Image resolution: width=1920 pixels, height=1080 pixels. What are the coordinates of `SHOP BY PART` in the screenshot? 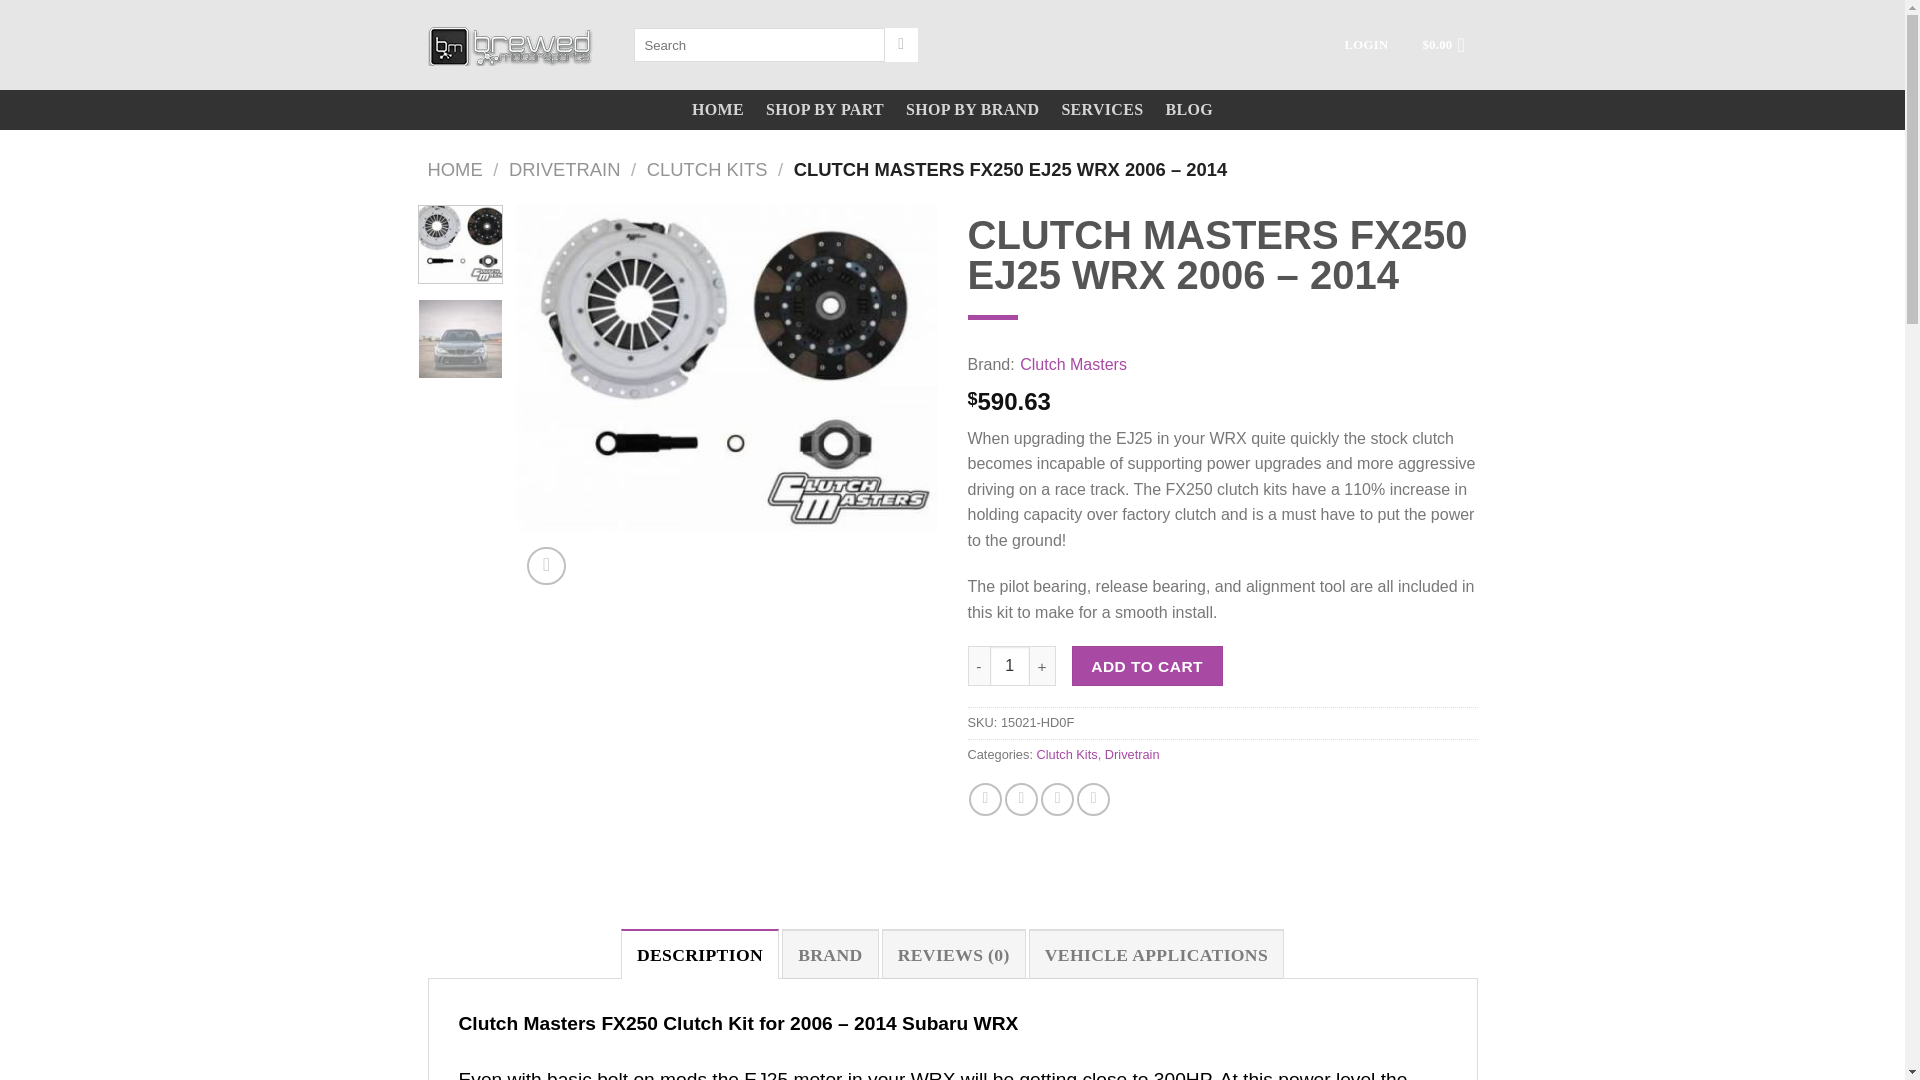 It's located at (824, 109).